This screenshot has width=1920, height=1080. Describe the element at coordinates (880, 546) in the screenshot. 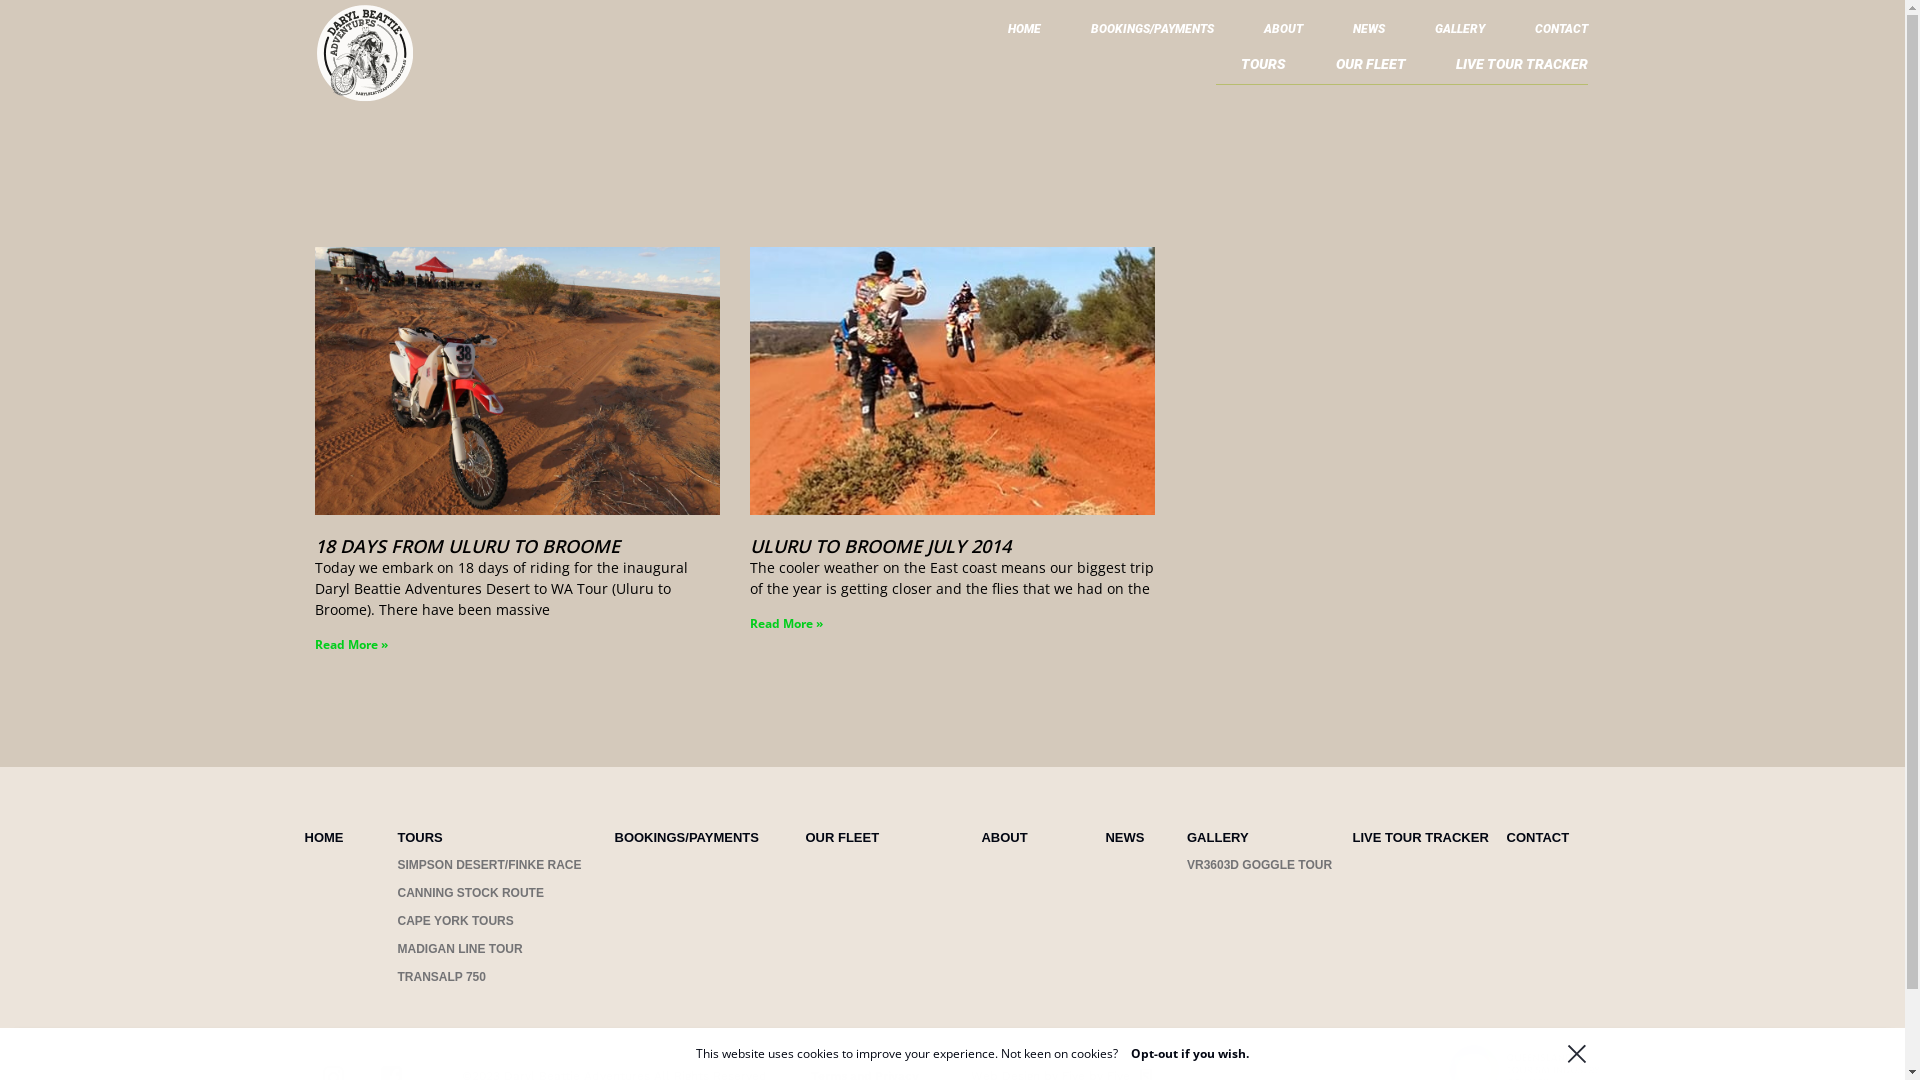

I see `ULURU TO BROOME JULY 2014` at that location.